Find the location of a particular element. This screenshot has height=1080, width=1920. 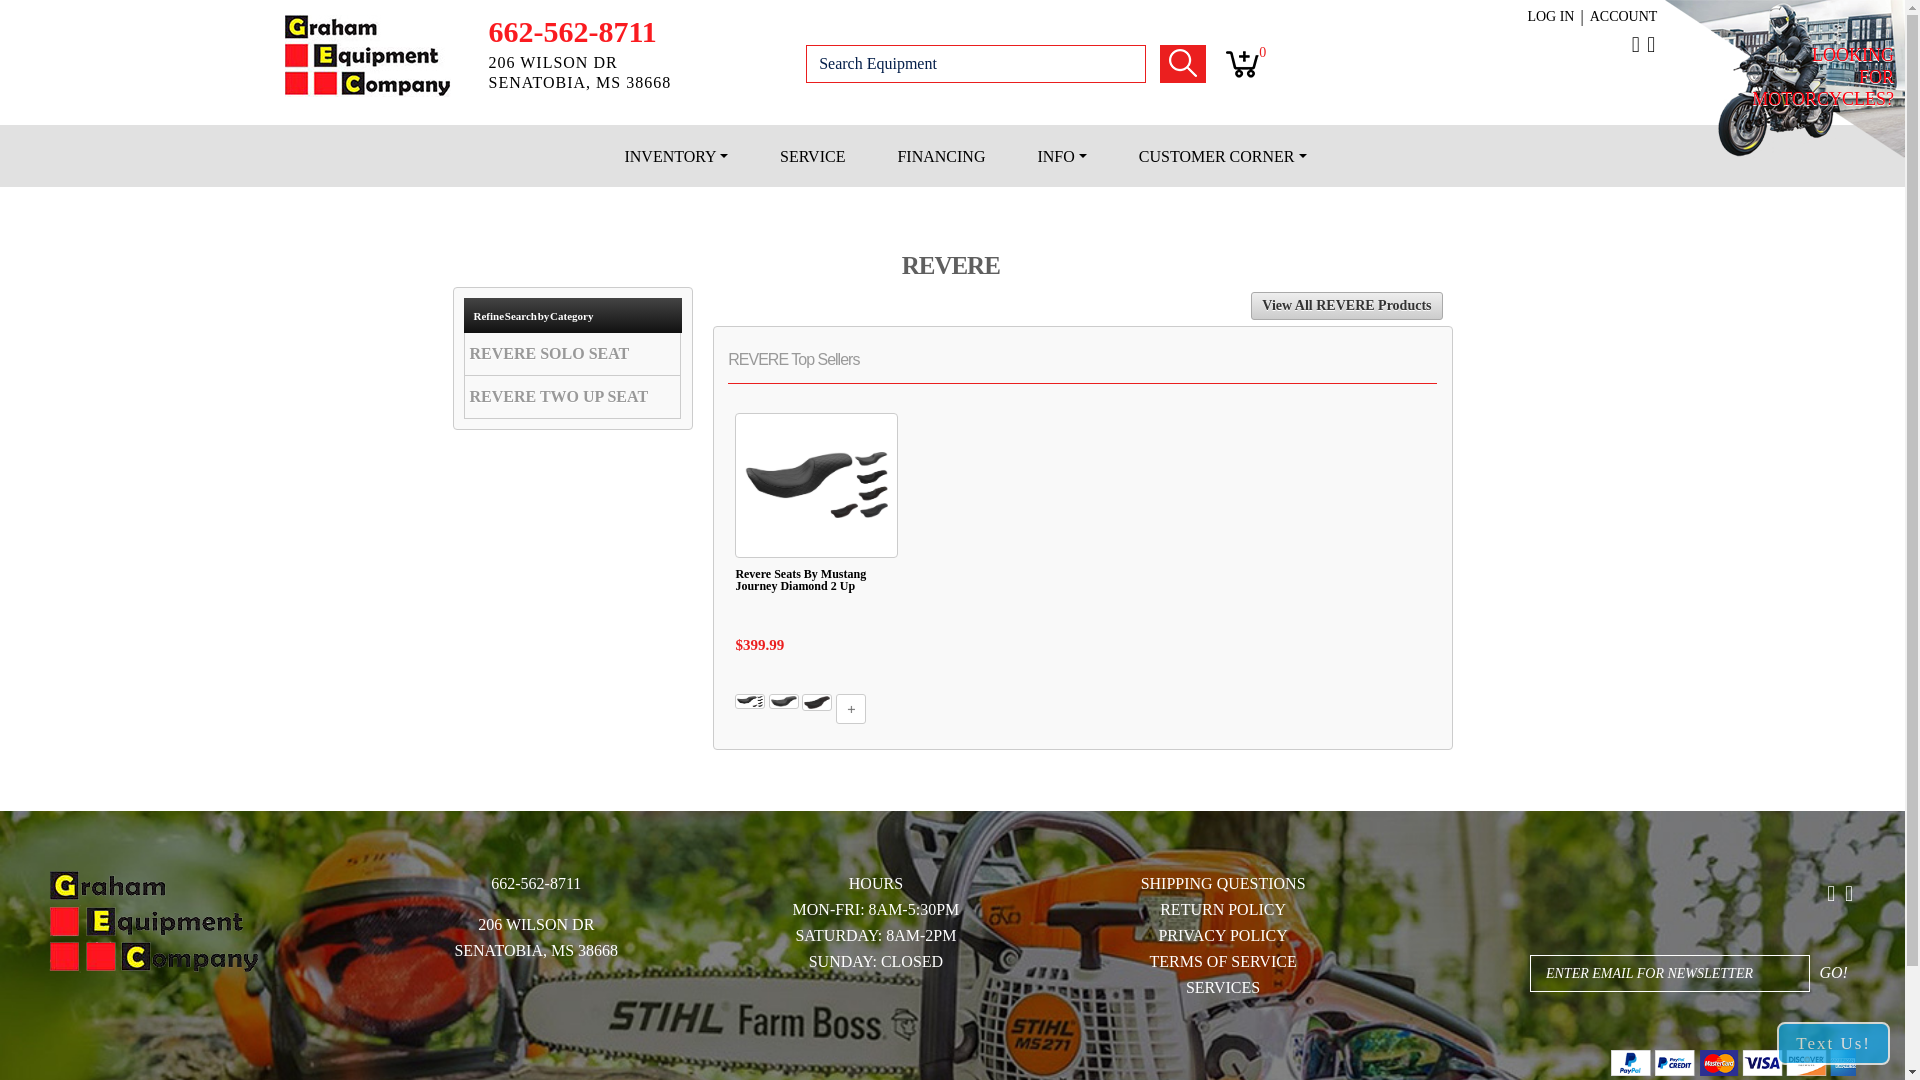

INFO is located at coordinates (1061, 156).